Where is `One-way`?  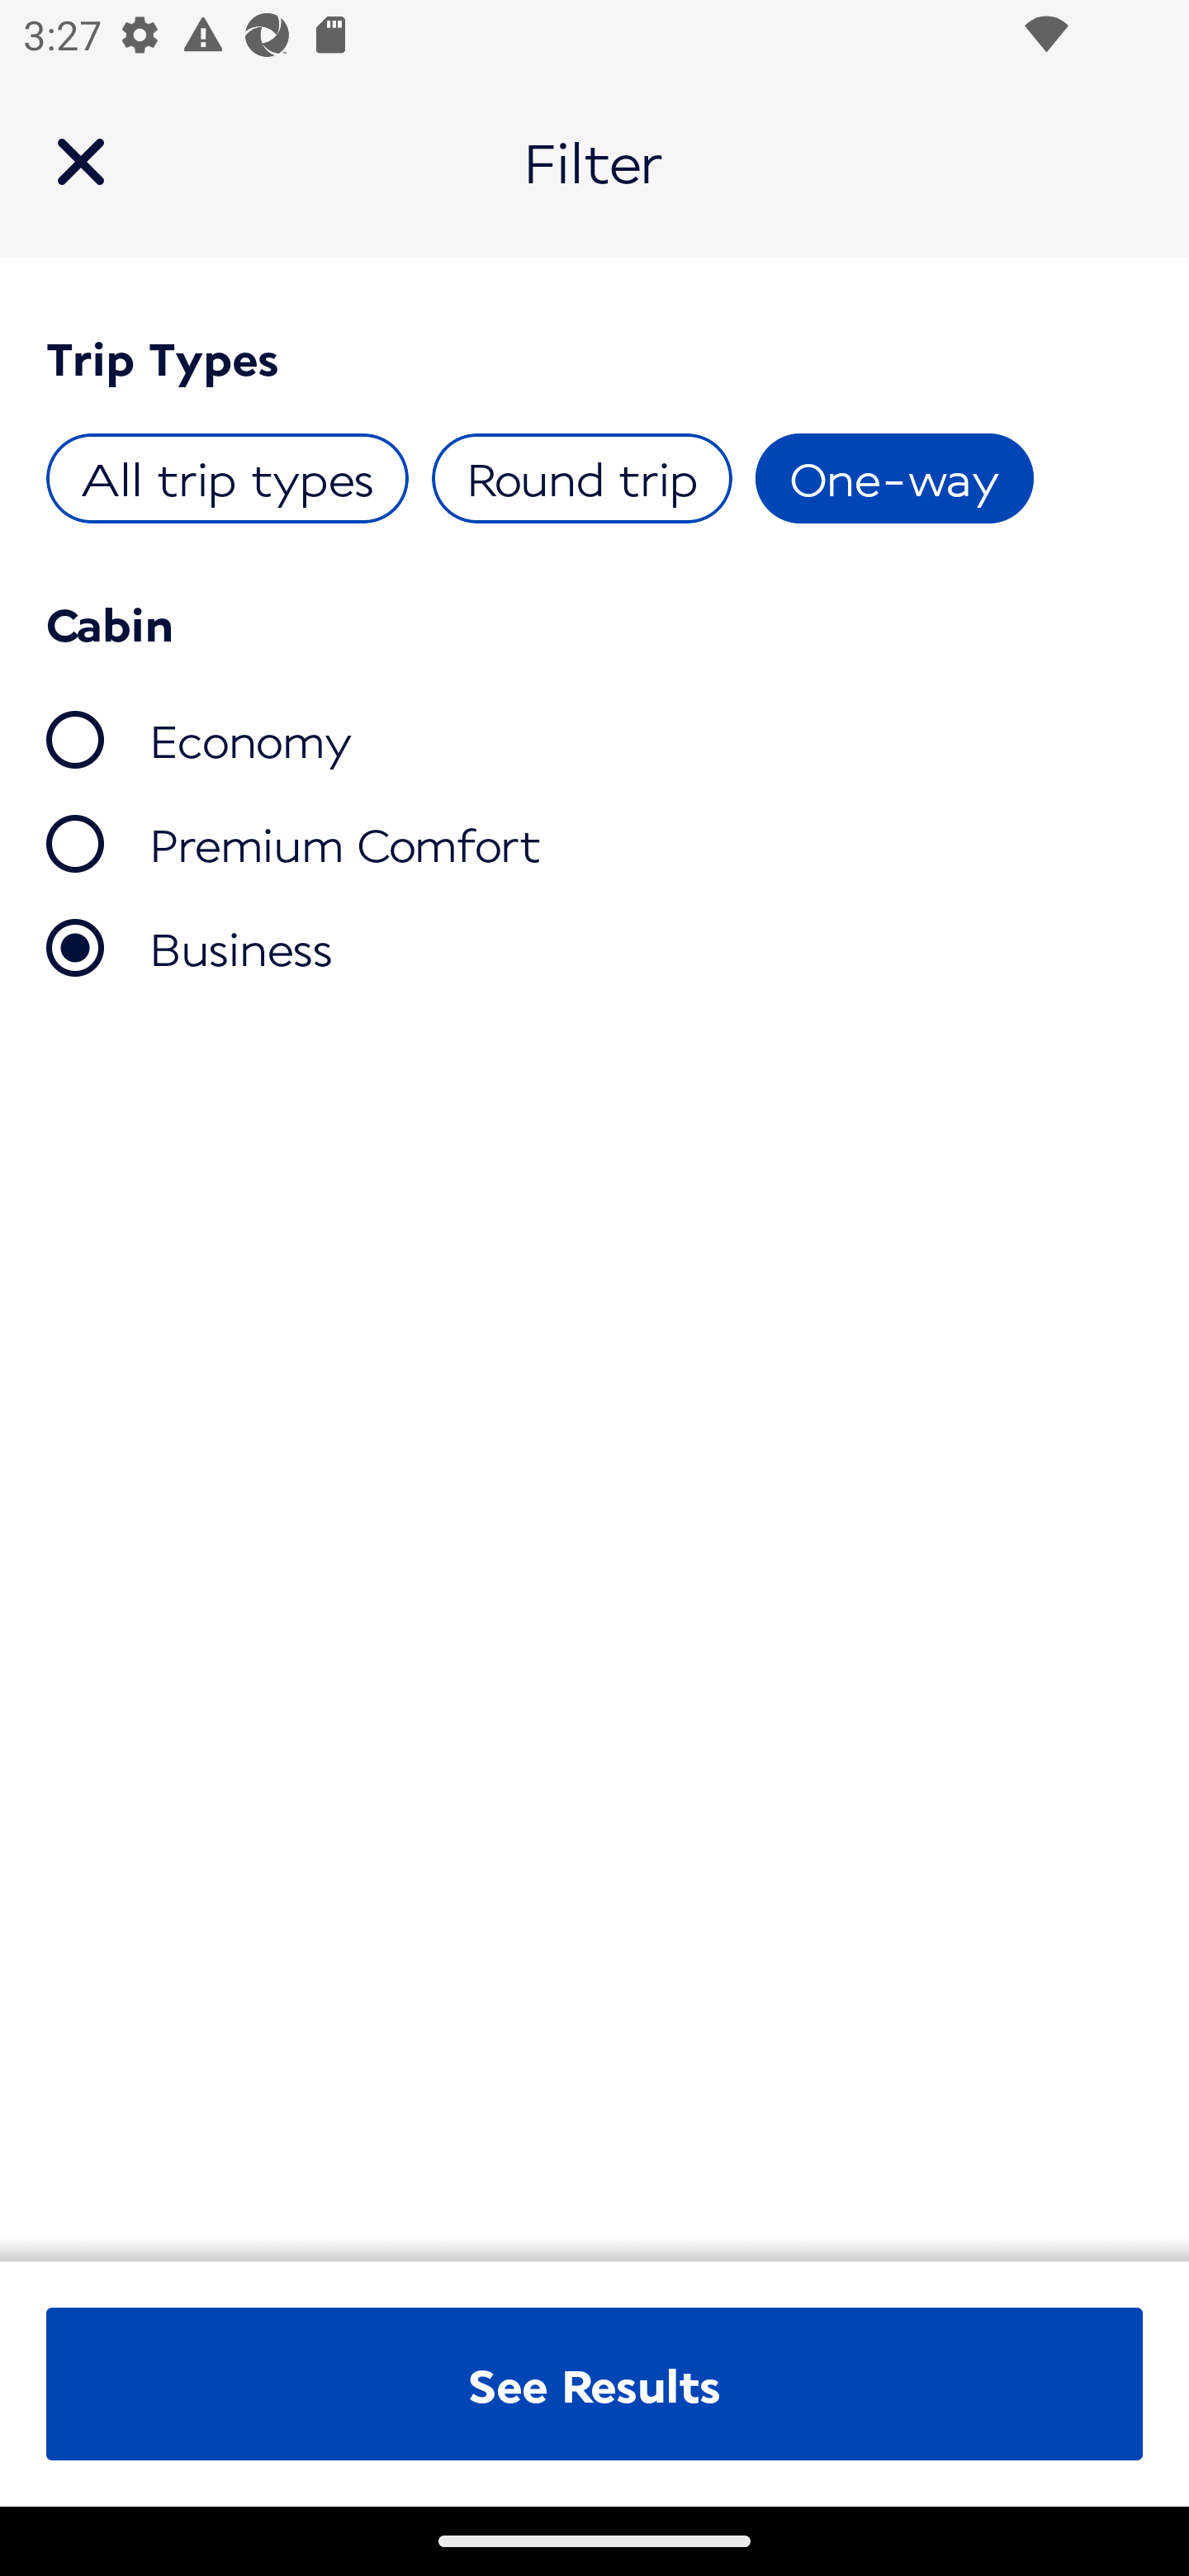
One-way is located at coordinates (893, 479).